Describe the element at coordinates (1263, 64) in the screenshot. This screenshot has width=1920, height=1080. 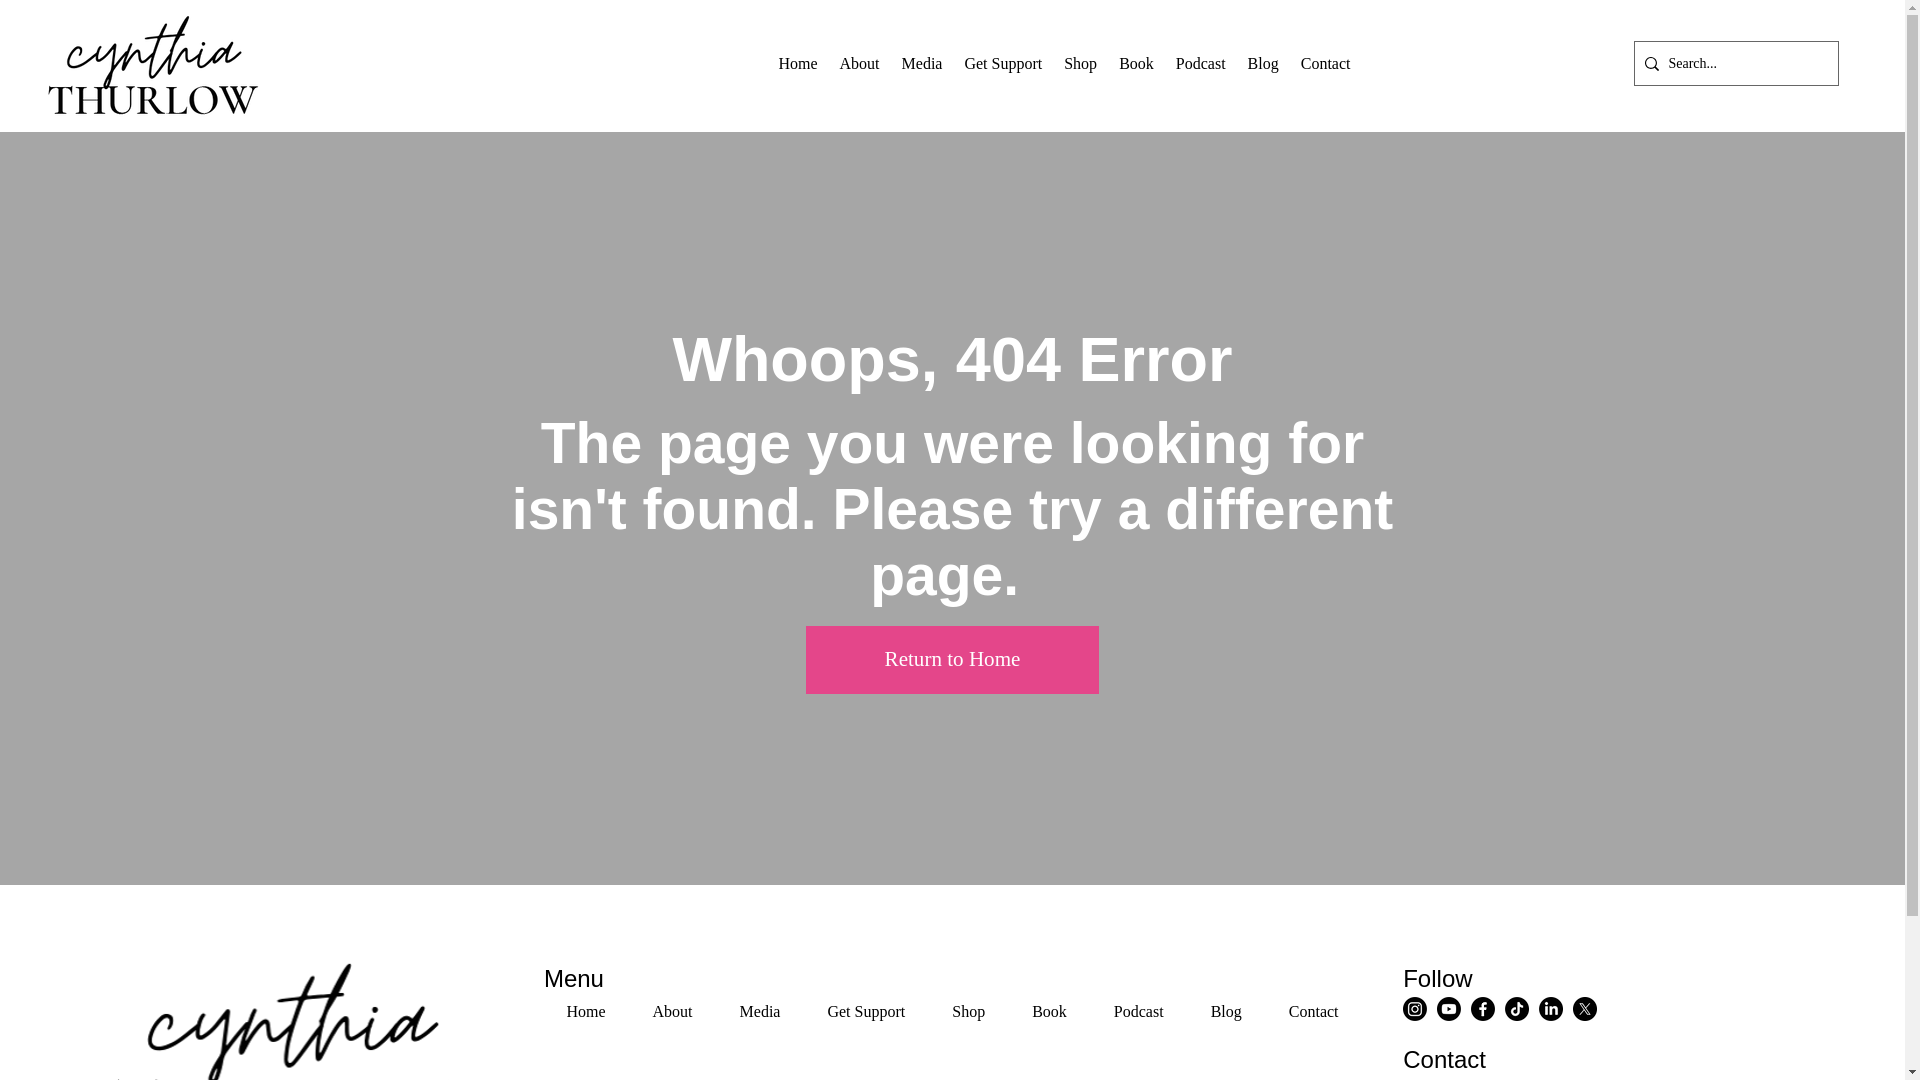
I see `Media` at that location.